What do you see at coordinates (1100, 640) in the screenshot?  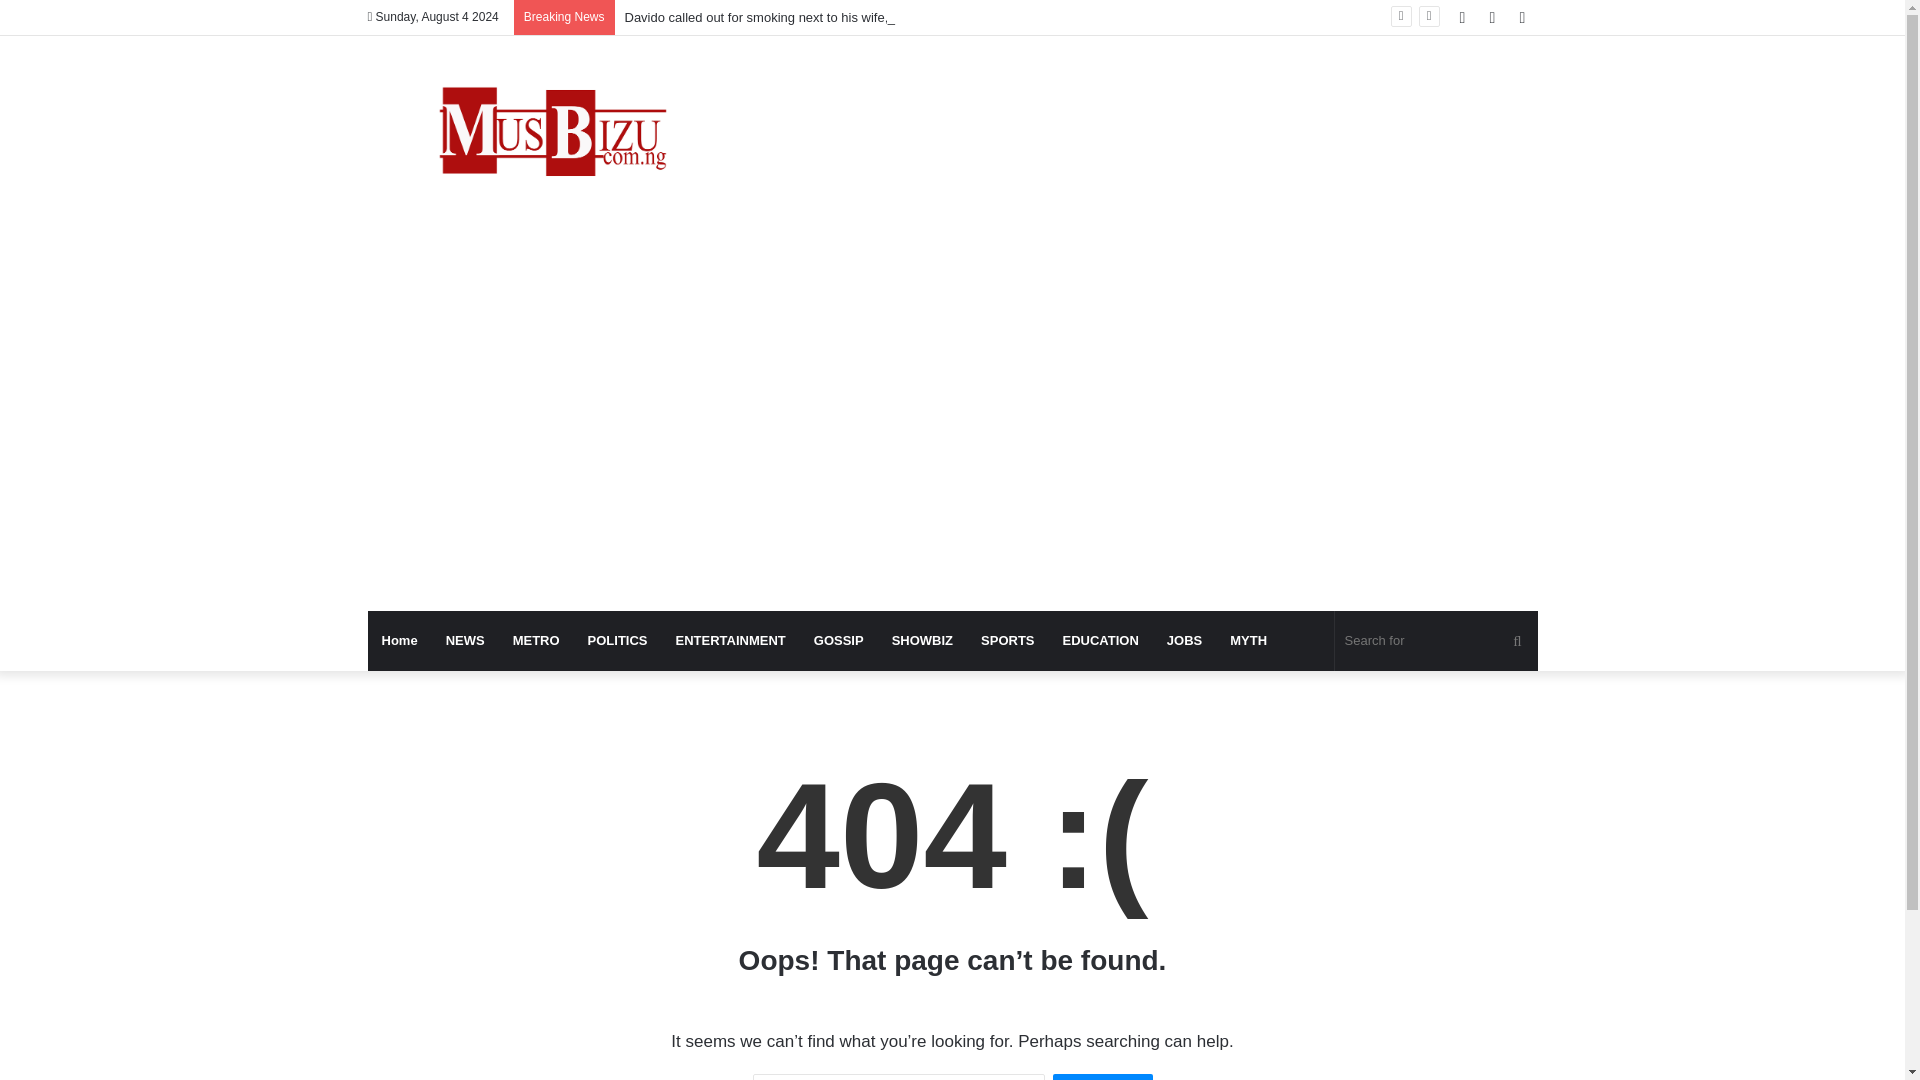 I see `EDUCATION` at bounding box center [1100, 640].